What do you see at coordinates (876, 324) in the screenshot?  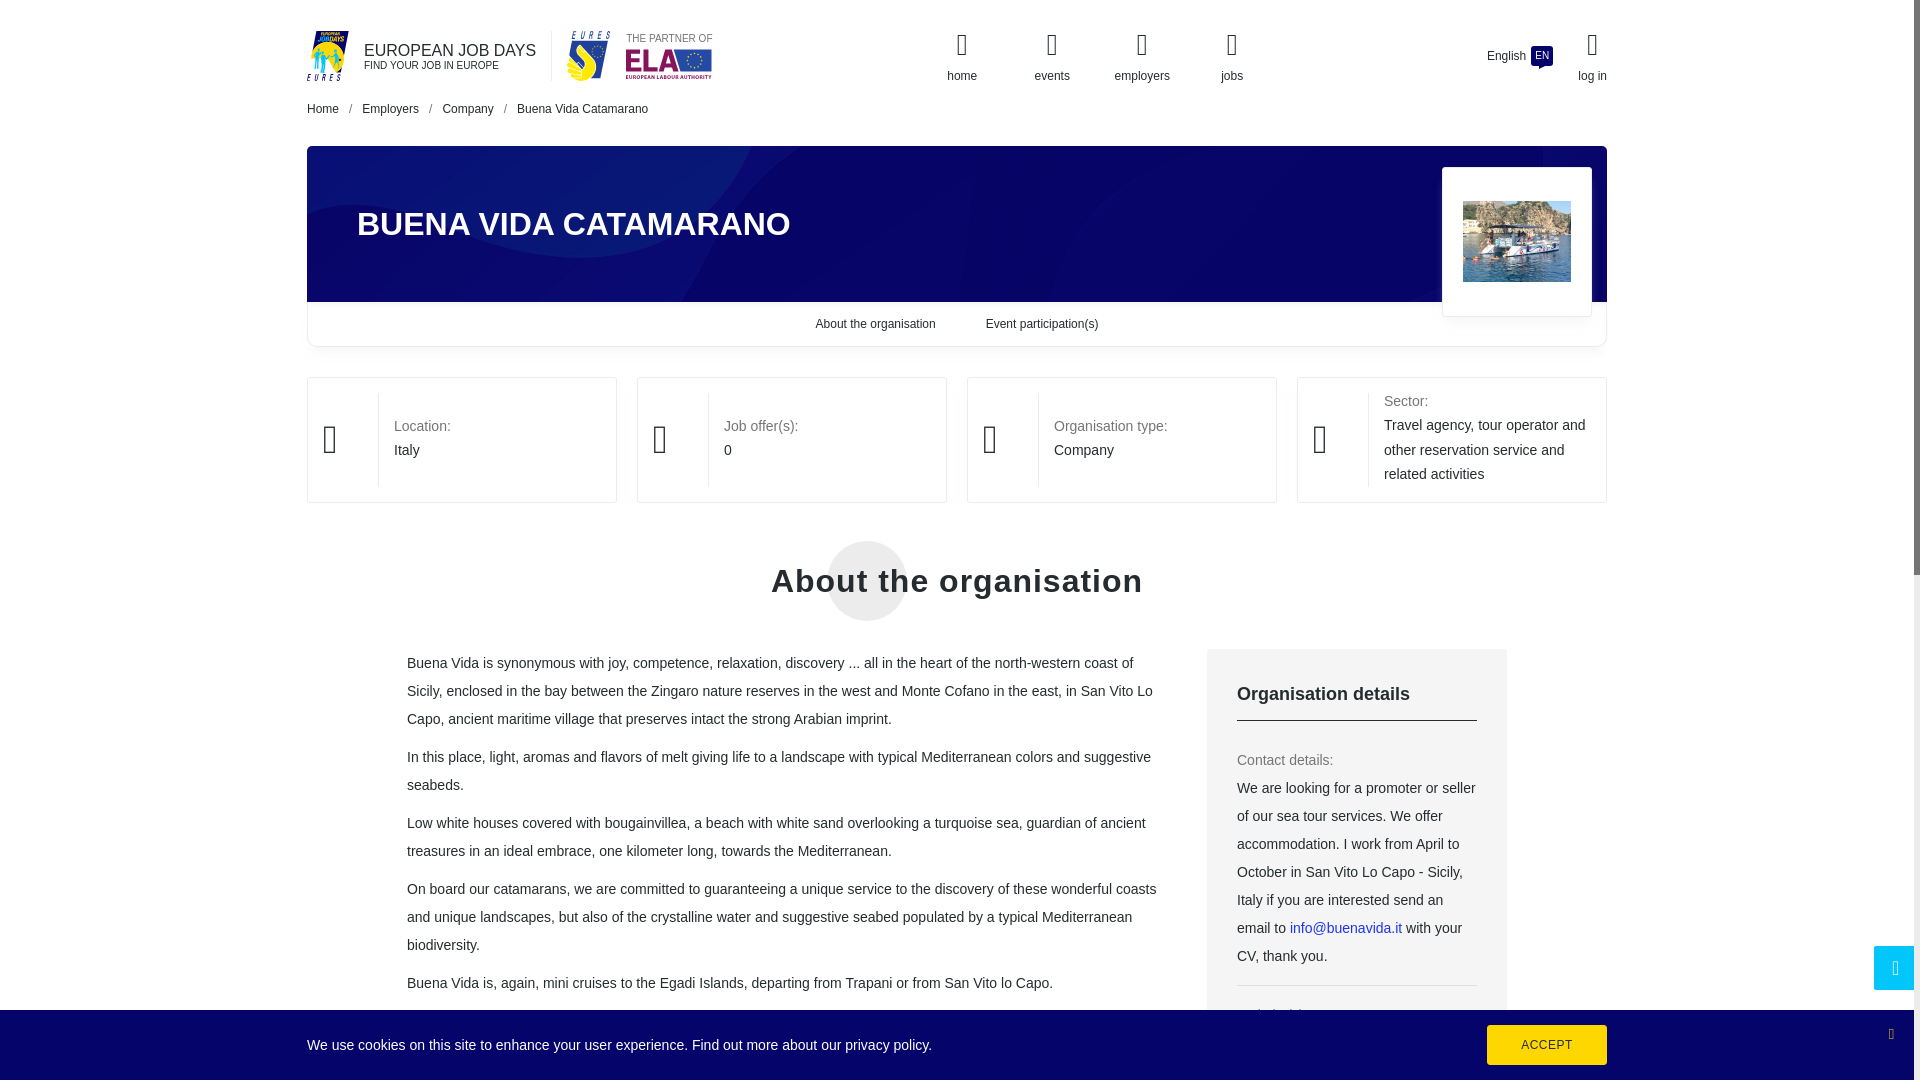 I see `About the organisation` at bounding box center [876, 324].